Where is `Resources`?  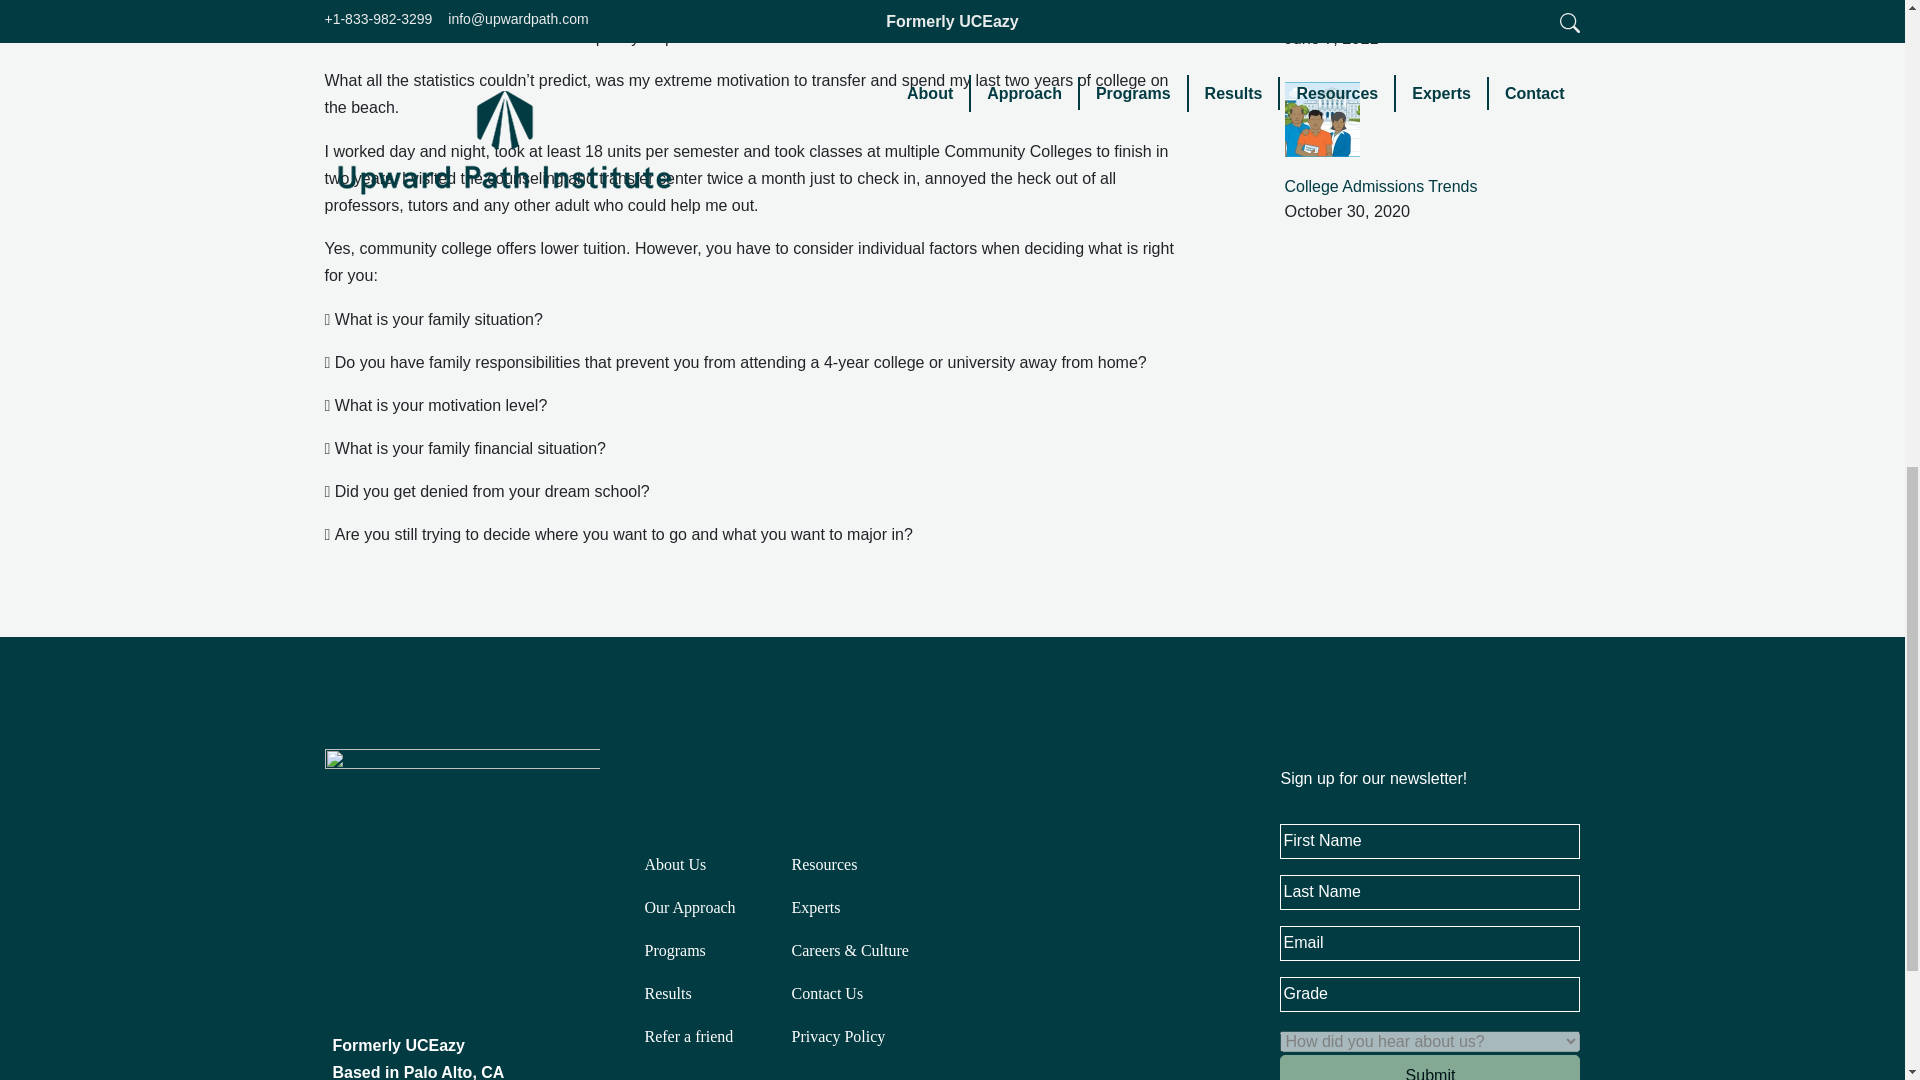 Resources is located at coordinates (824, 864).